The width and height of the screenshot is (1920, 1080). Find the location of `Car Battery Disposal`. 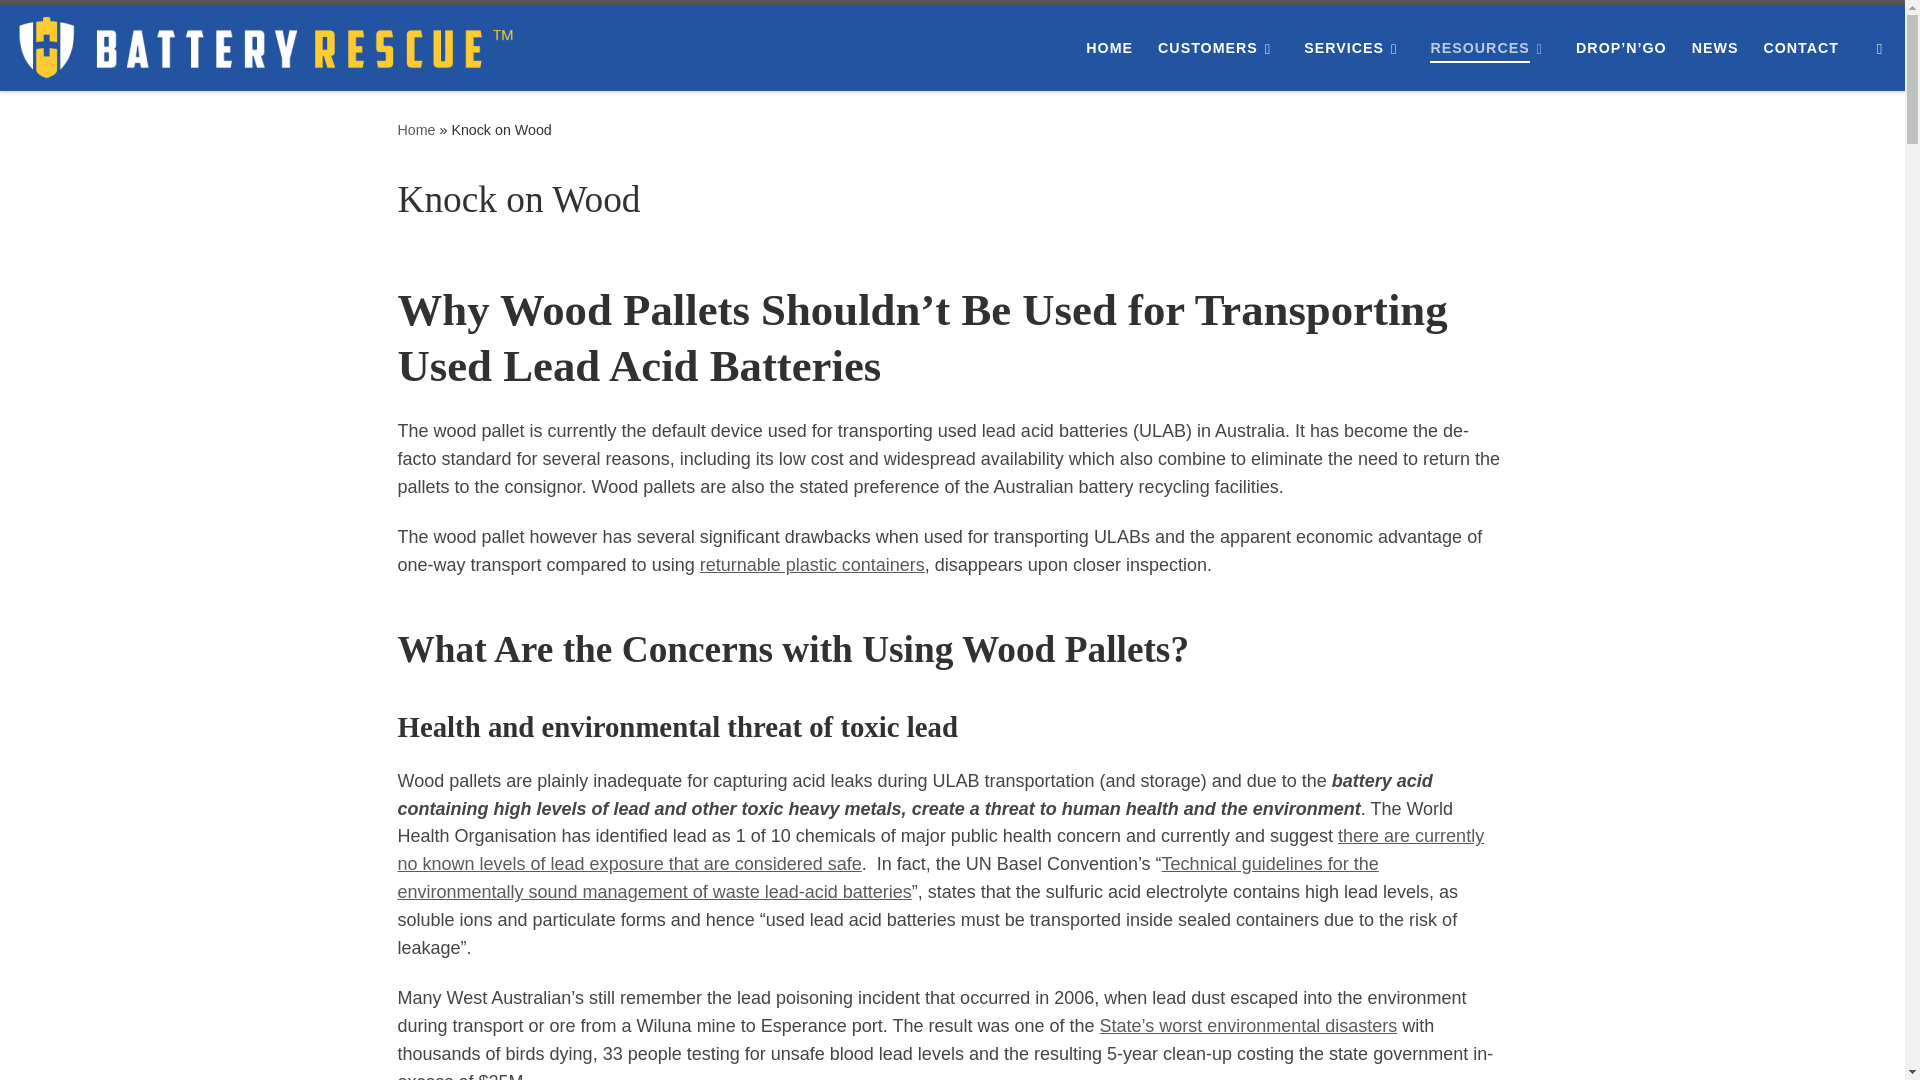

Car Battery Disposal is located at coordinates (1621, 48).